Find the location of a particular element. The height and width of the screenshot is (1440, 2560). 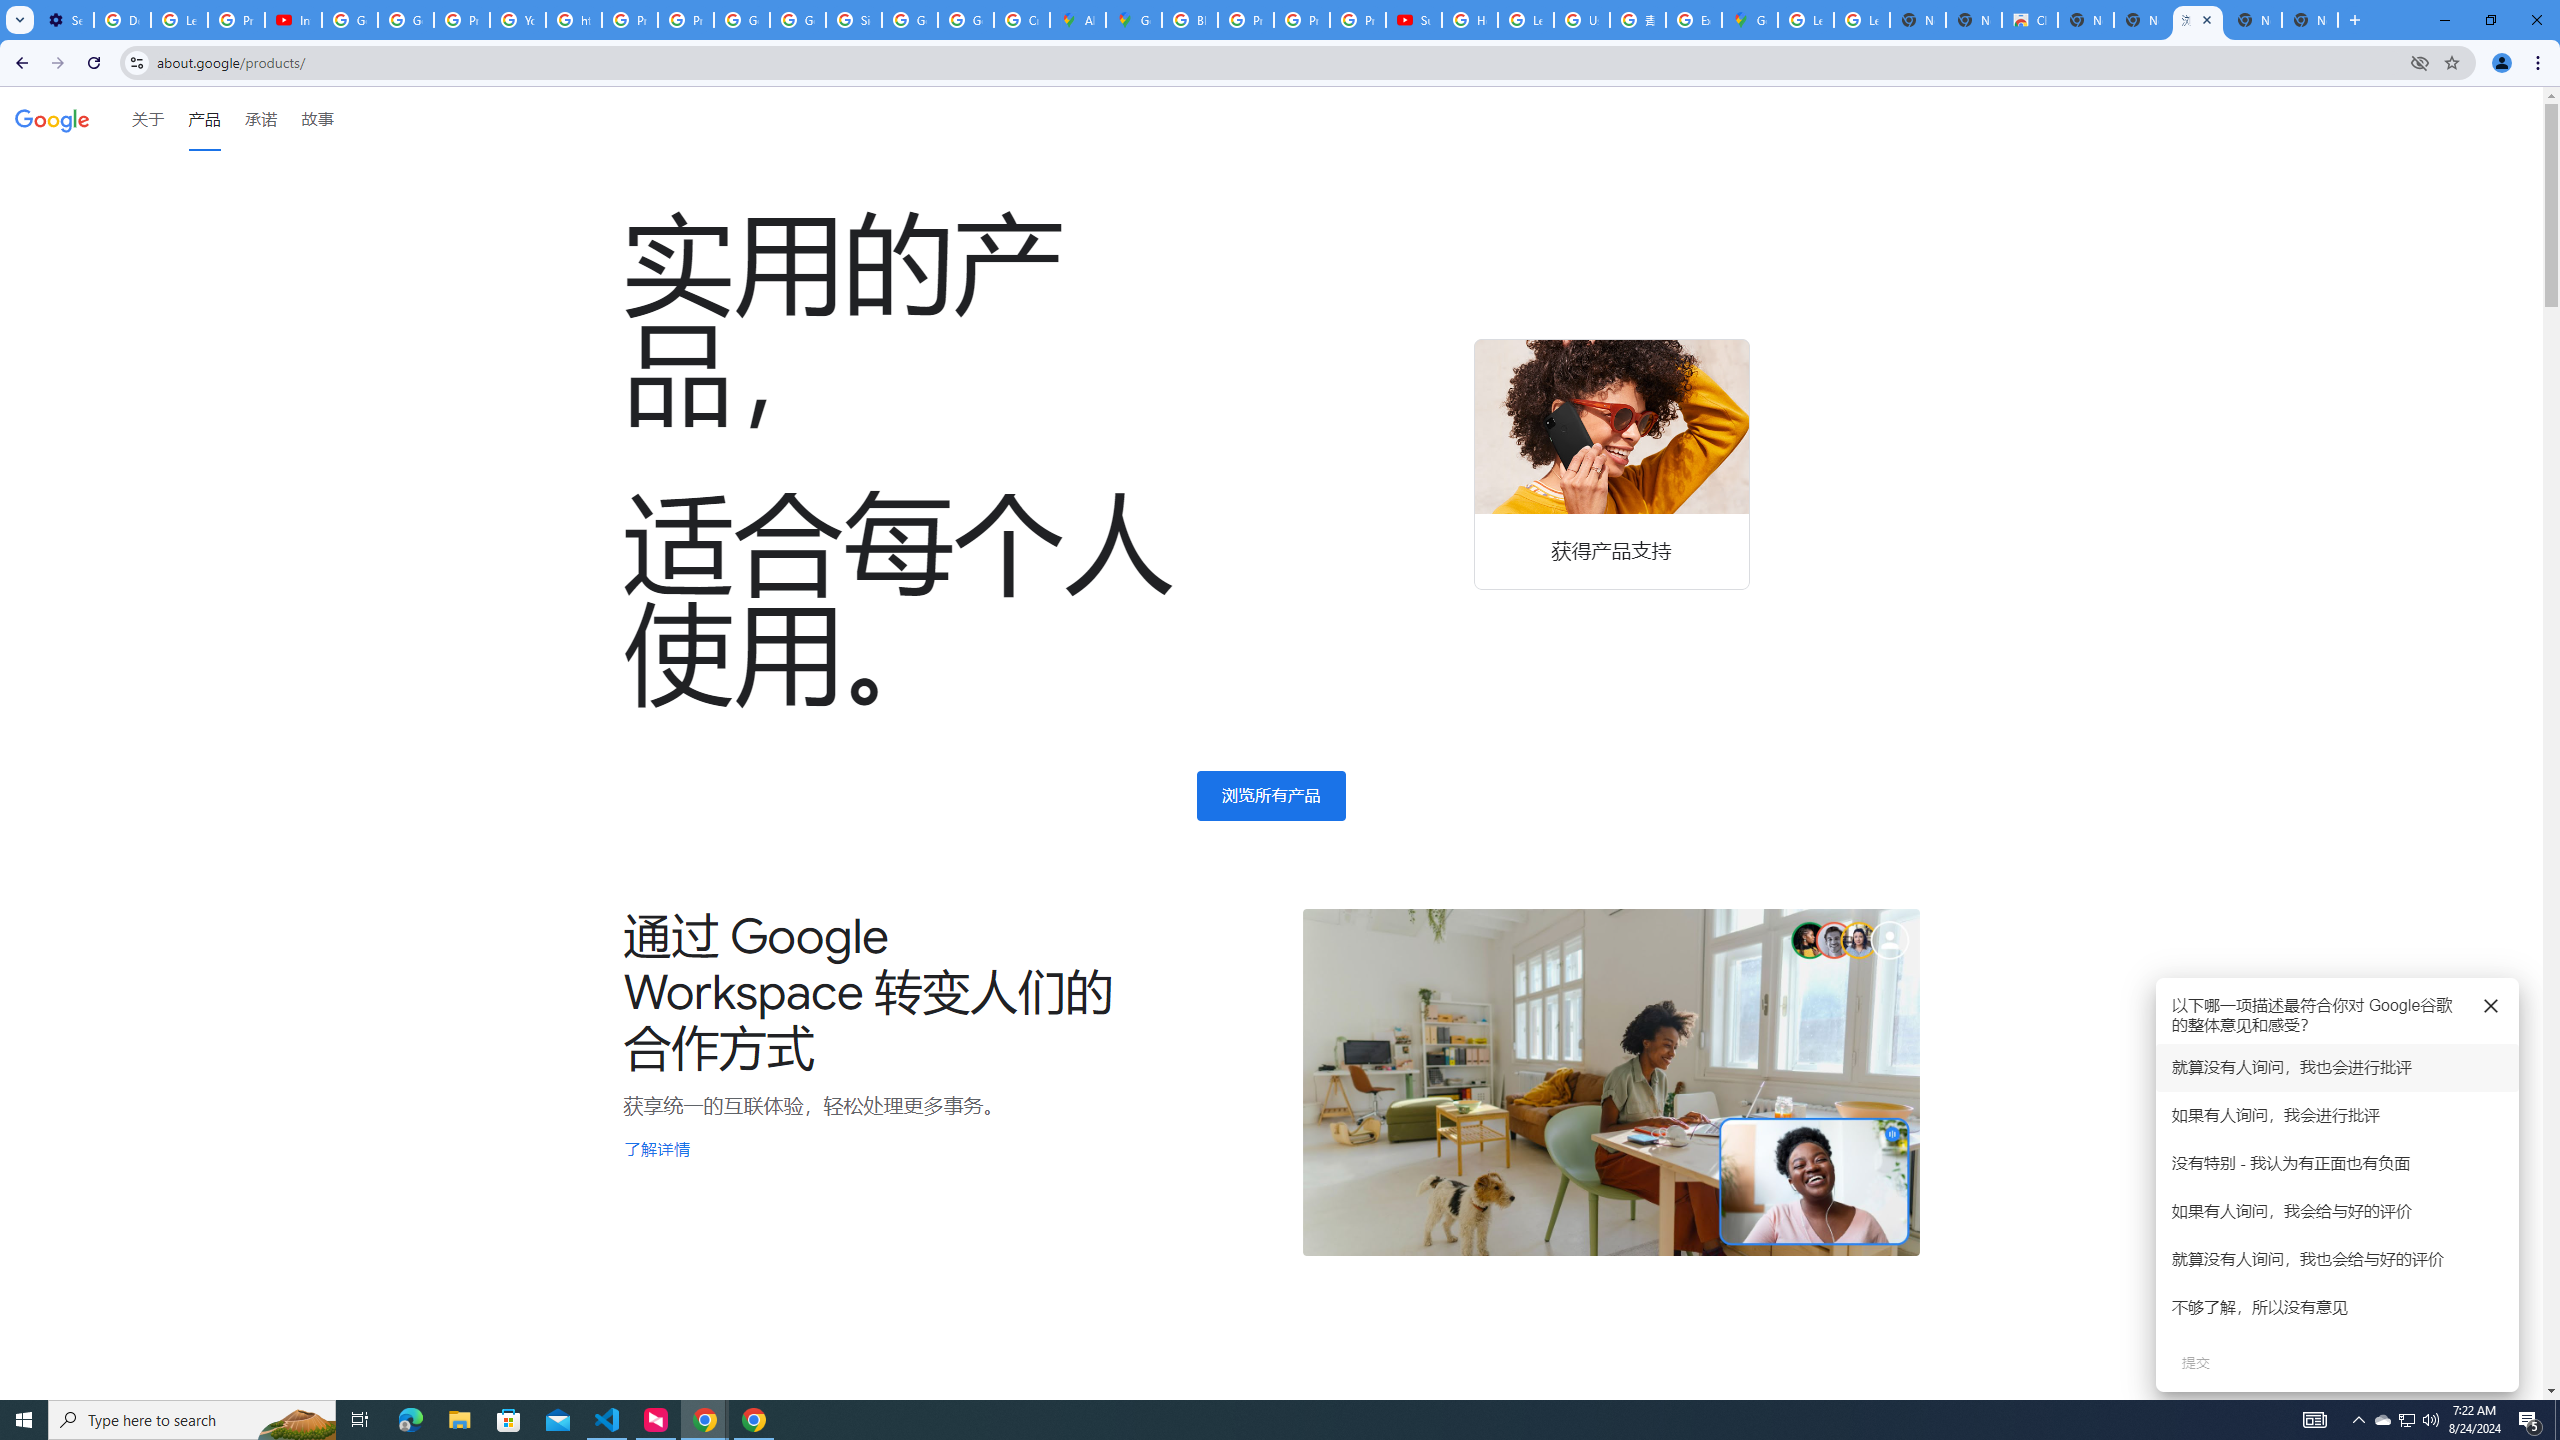

Google Maps is located at coordinates (1749, 20).